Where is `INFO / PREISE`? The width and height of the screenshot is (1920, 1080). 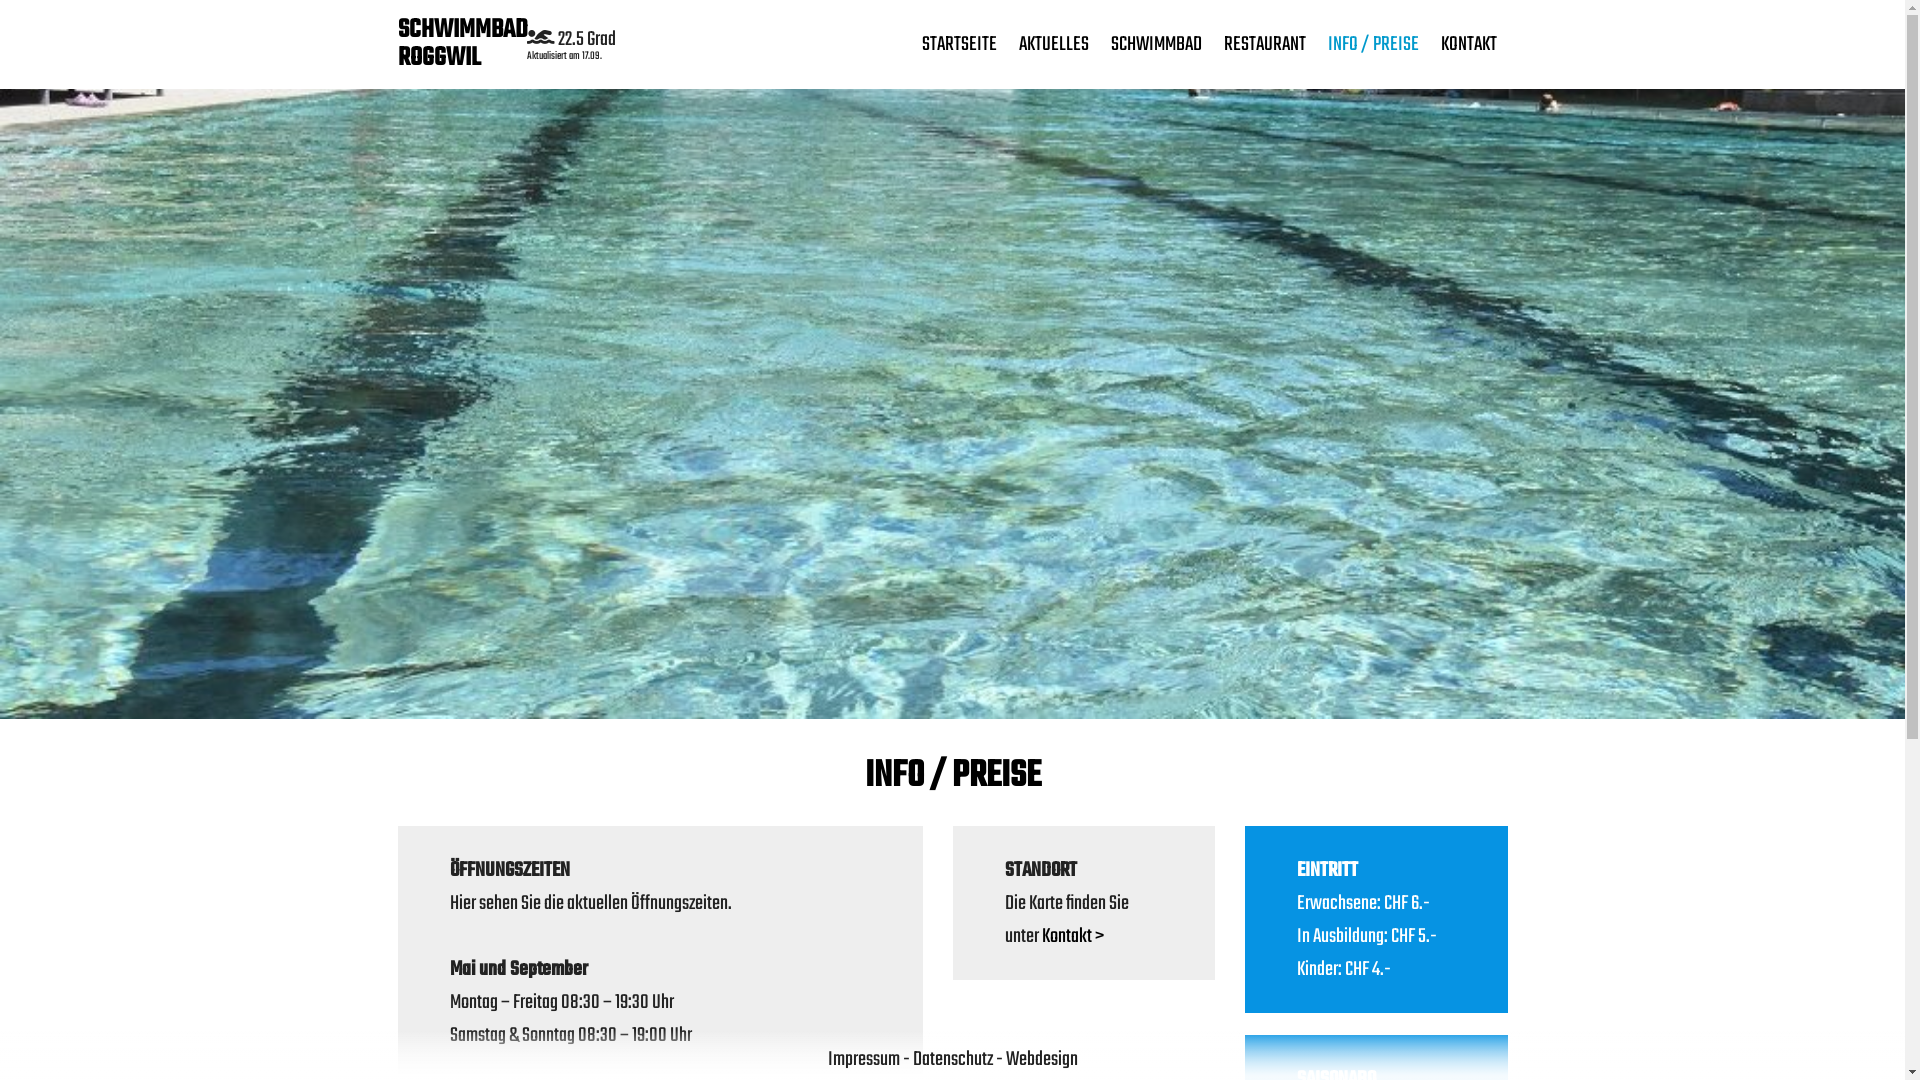
INFO / PREISE is located at coordinates (1372, 44).